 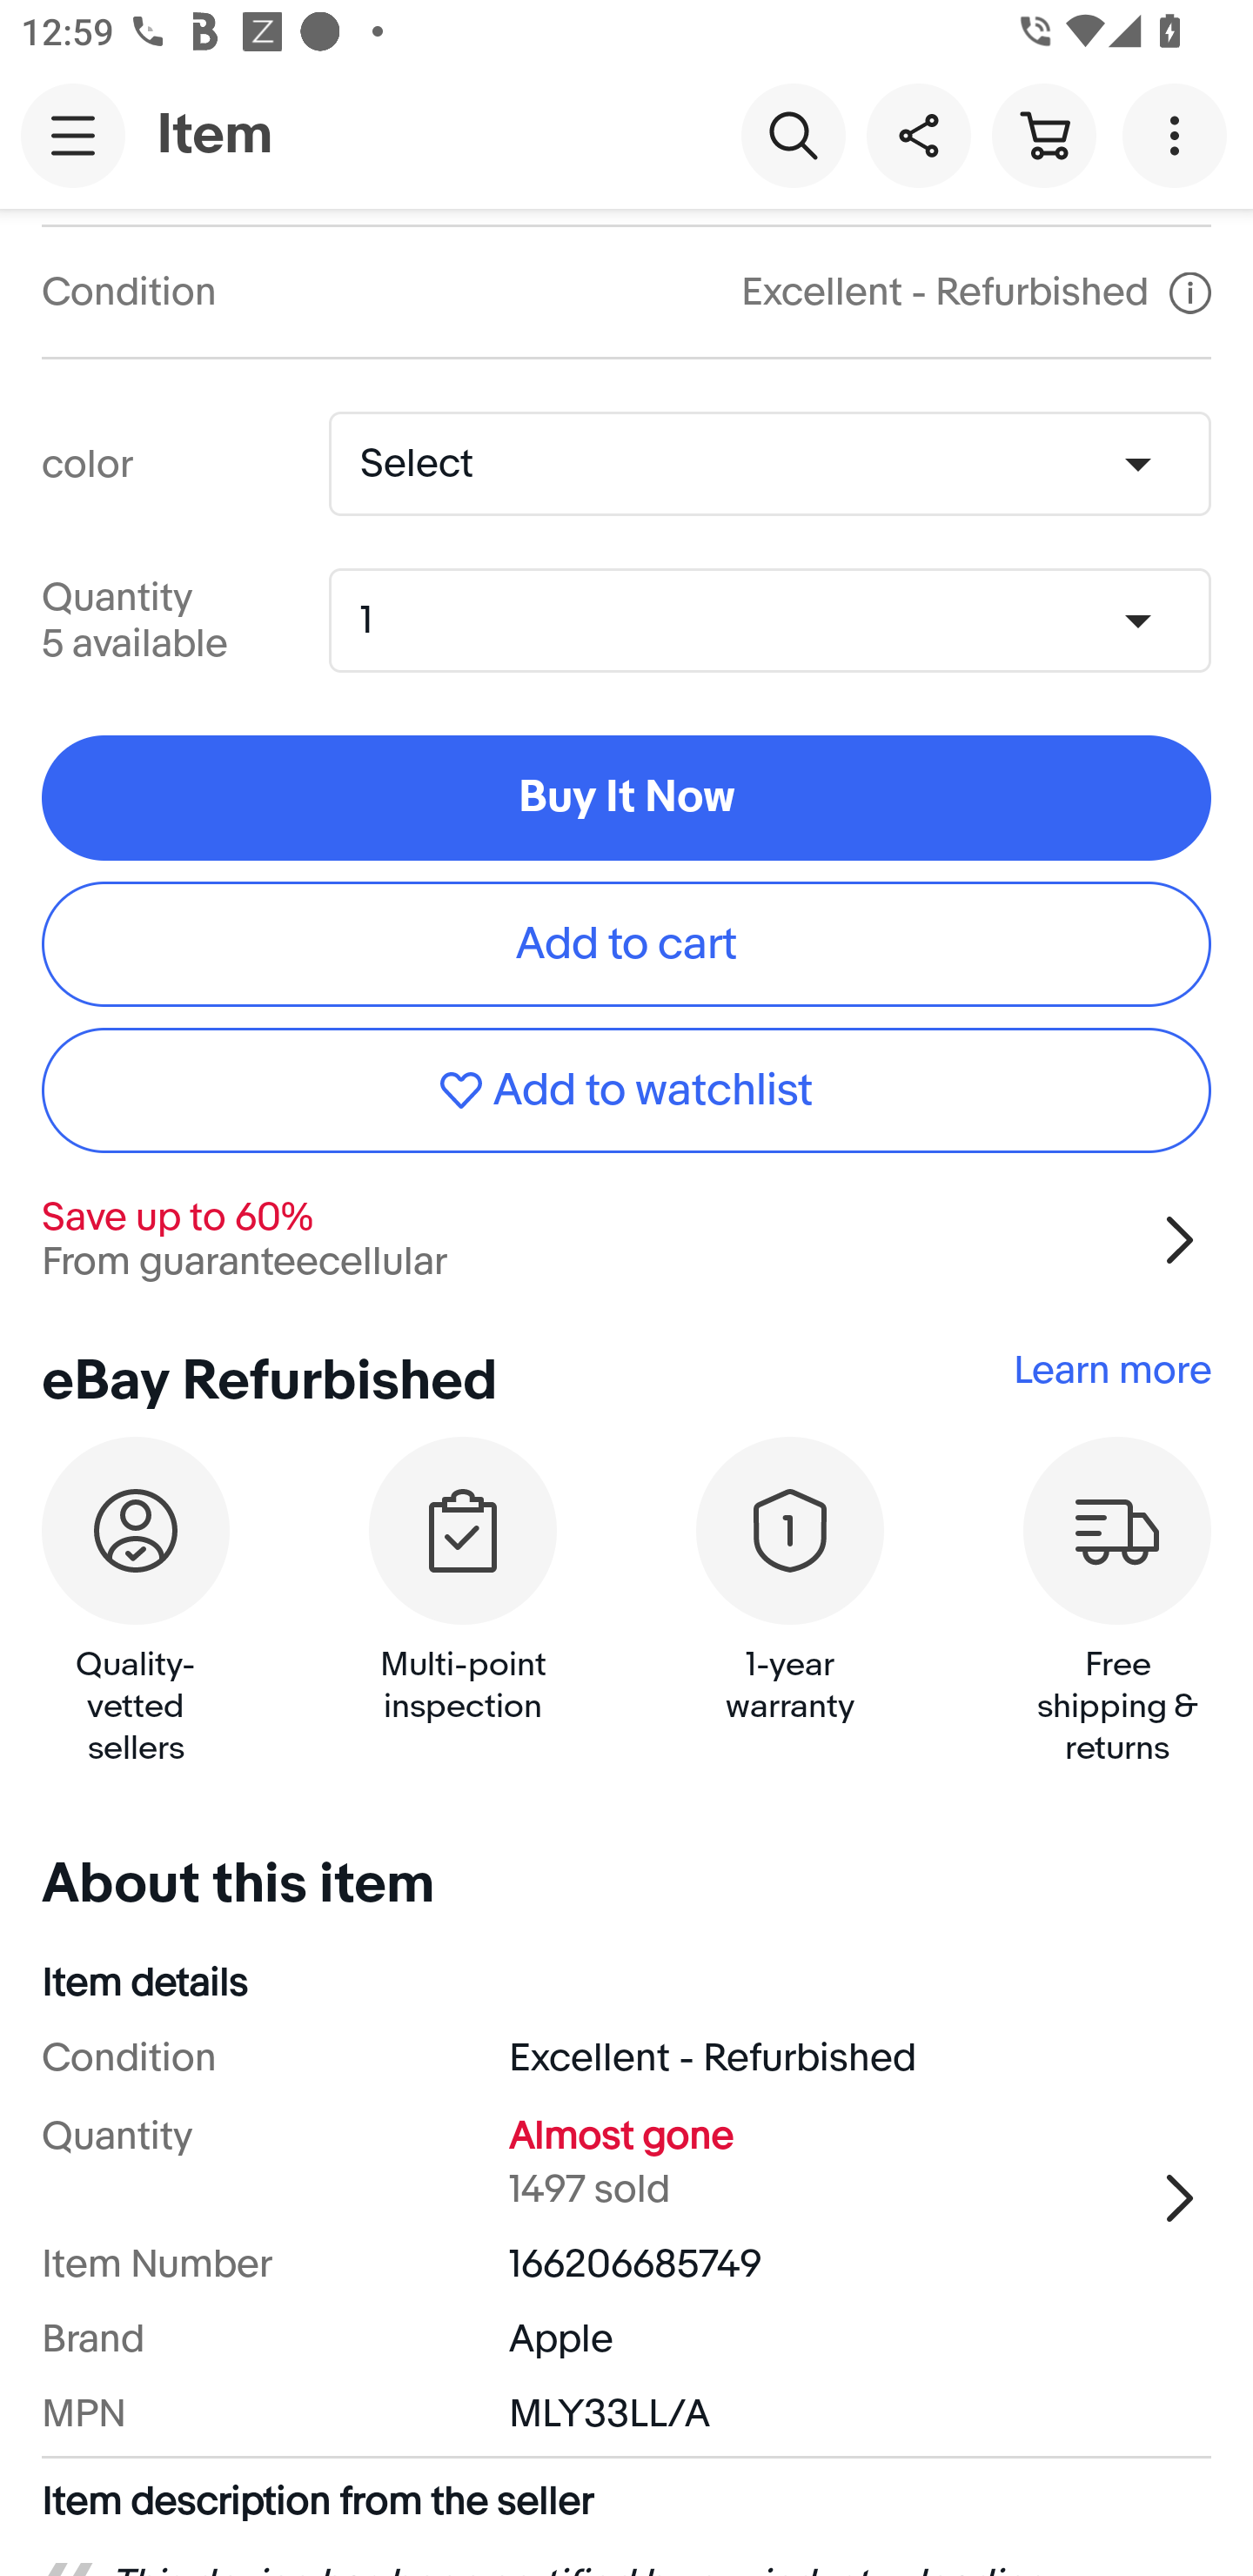 I want to click on More options, so click(x=1180, y=134).